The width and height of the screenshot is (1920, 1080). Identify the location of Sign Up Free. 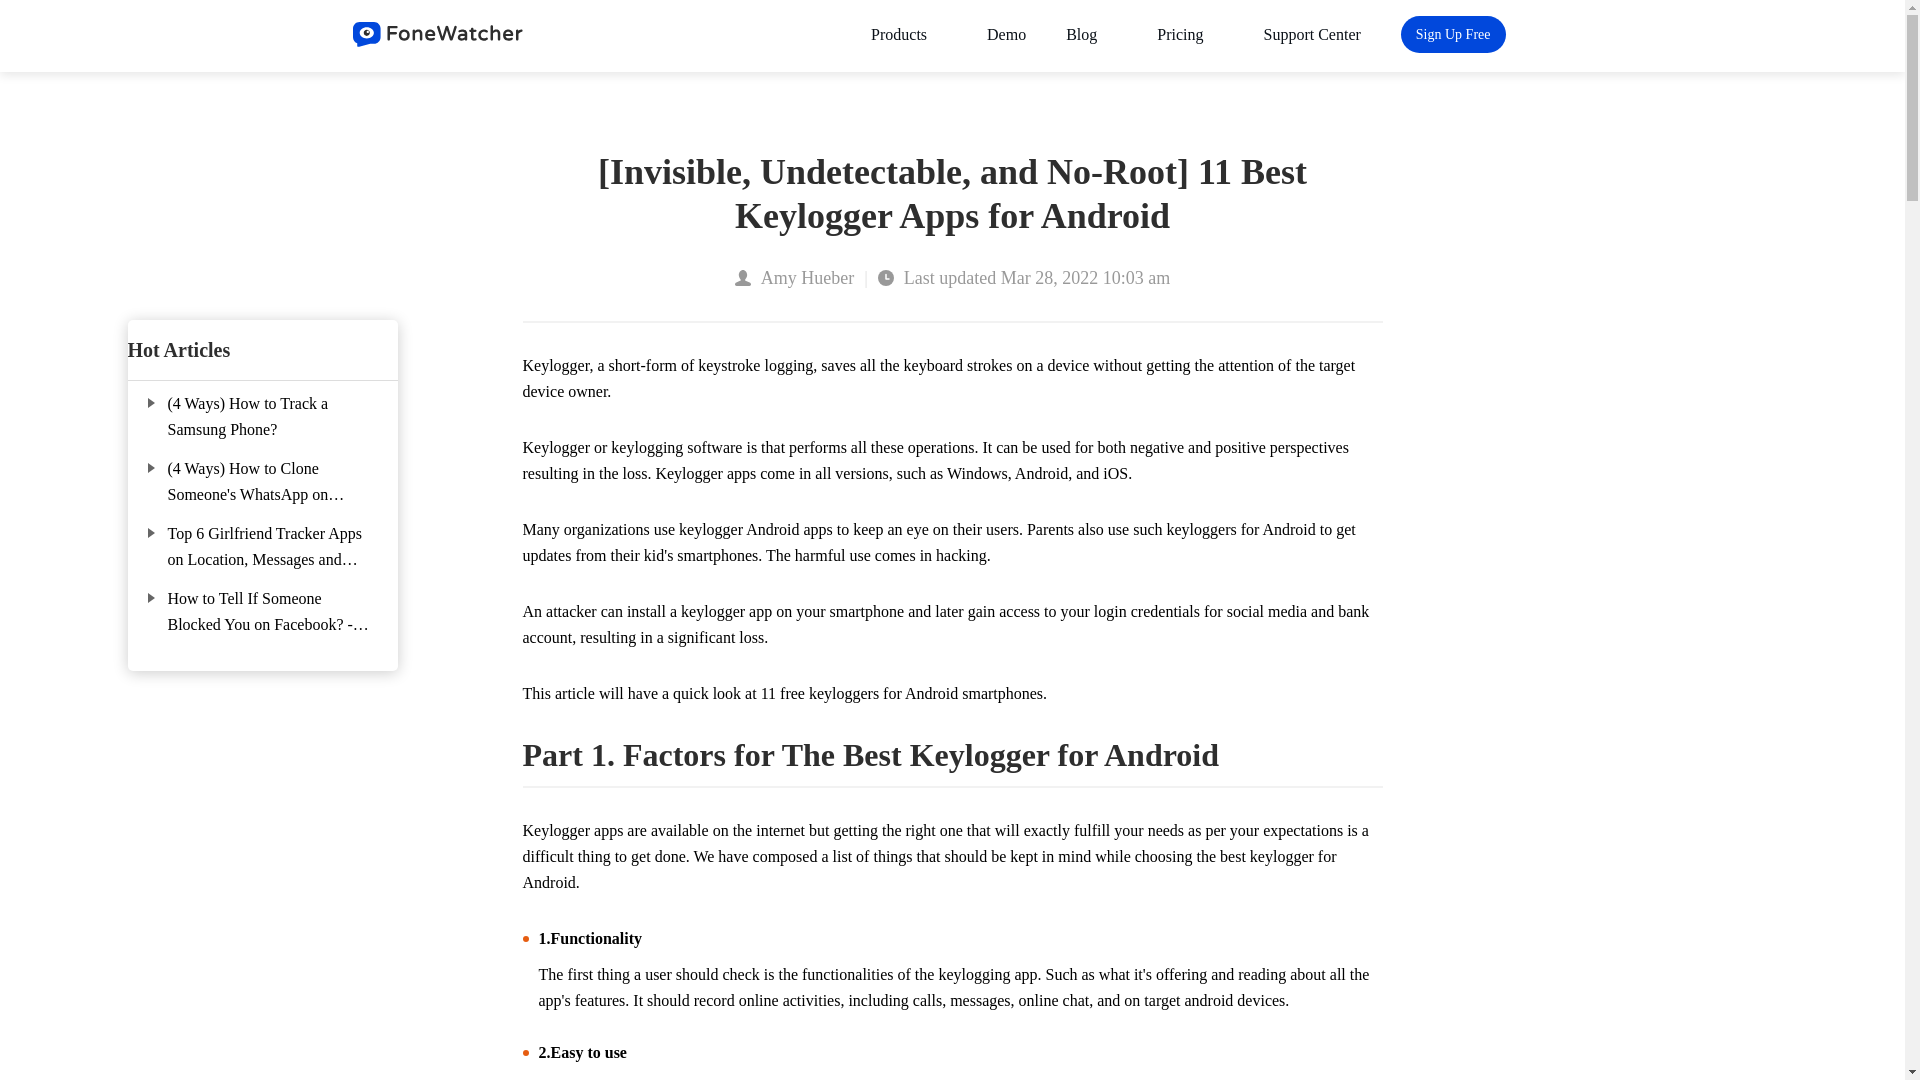
(1453, 34).